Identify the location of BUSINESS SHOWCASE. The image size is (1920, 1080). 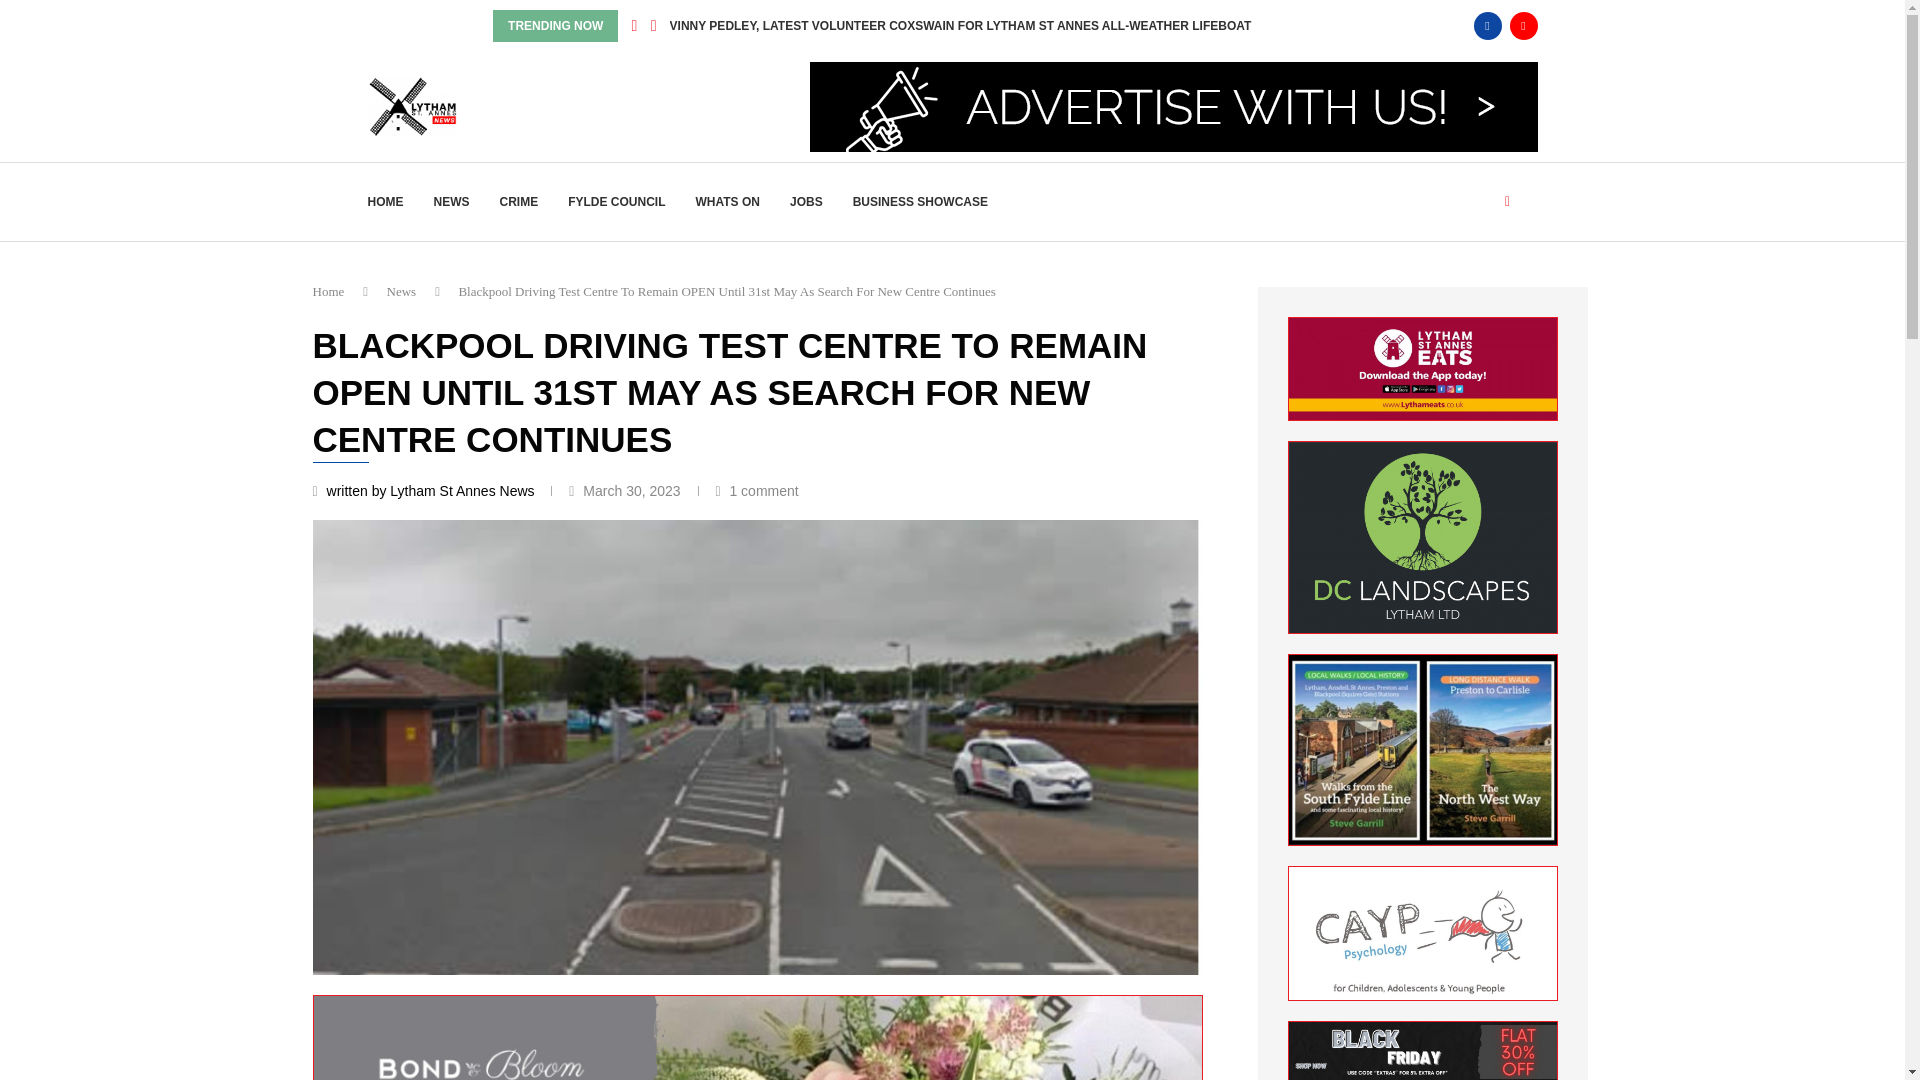
(920, 202).